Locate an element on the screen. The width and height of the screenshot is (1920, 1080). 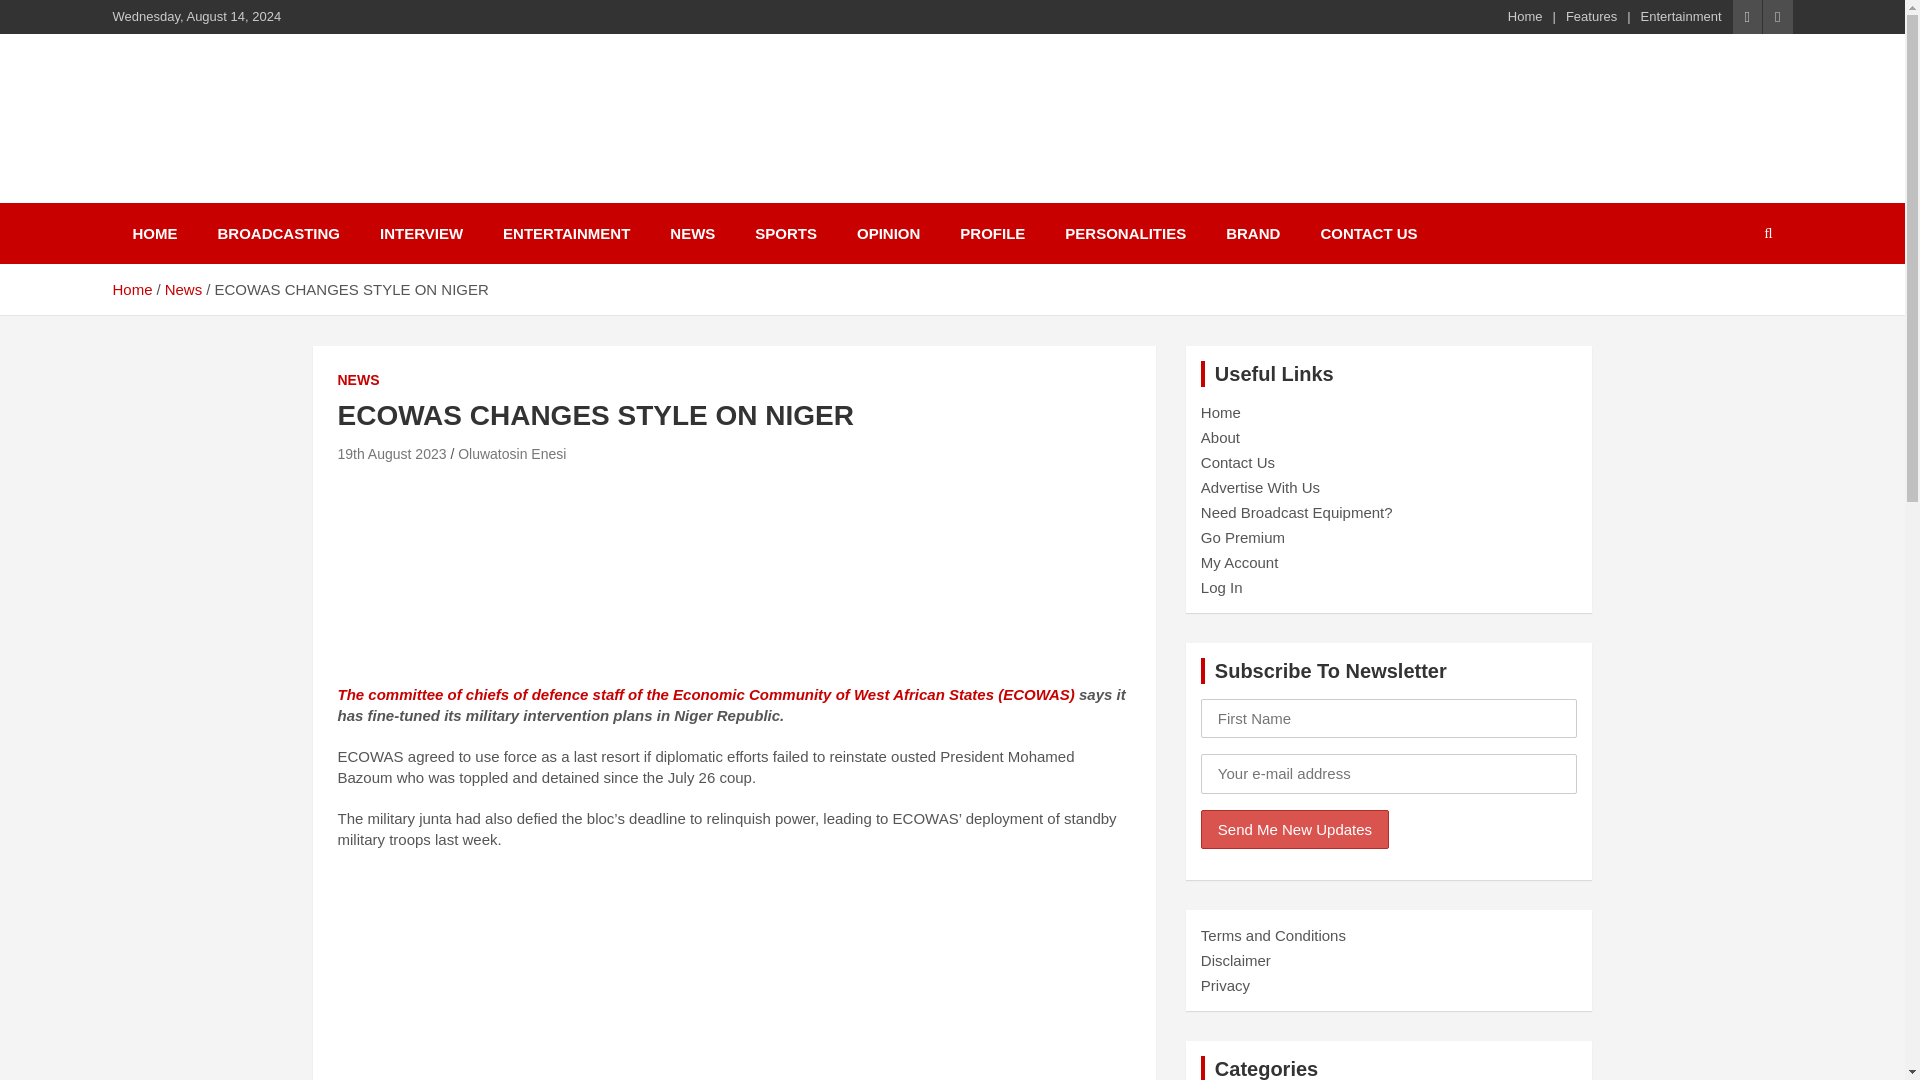
PROFILE is located at coordinates (992, 233).